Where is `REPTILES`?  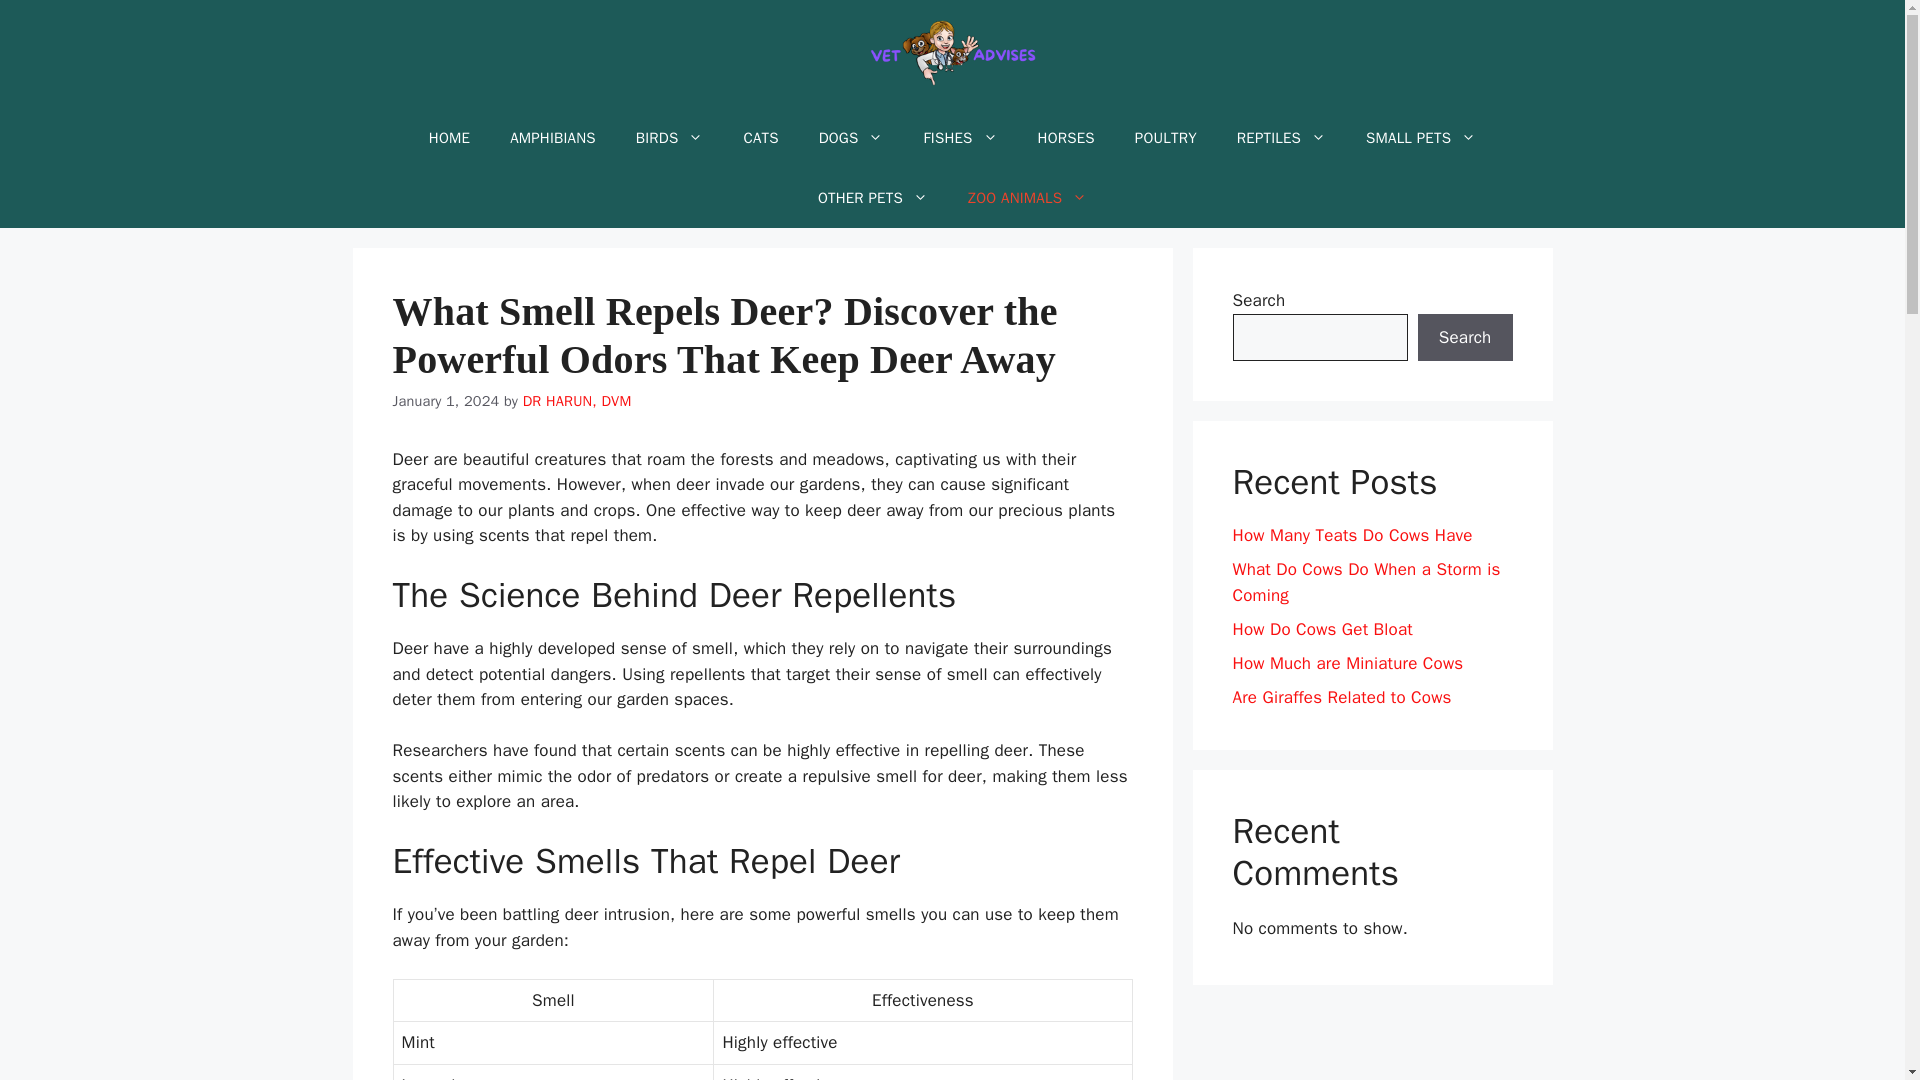
REPTILES is located at coordinates (1281, 138).